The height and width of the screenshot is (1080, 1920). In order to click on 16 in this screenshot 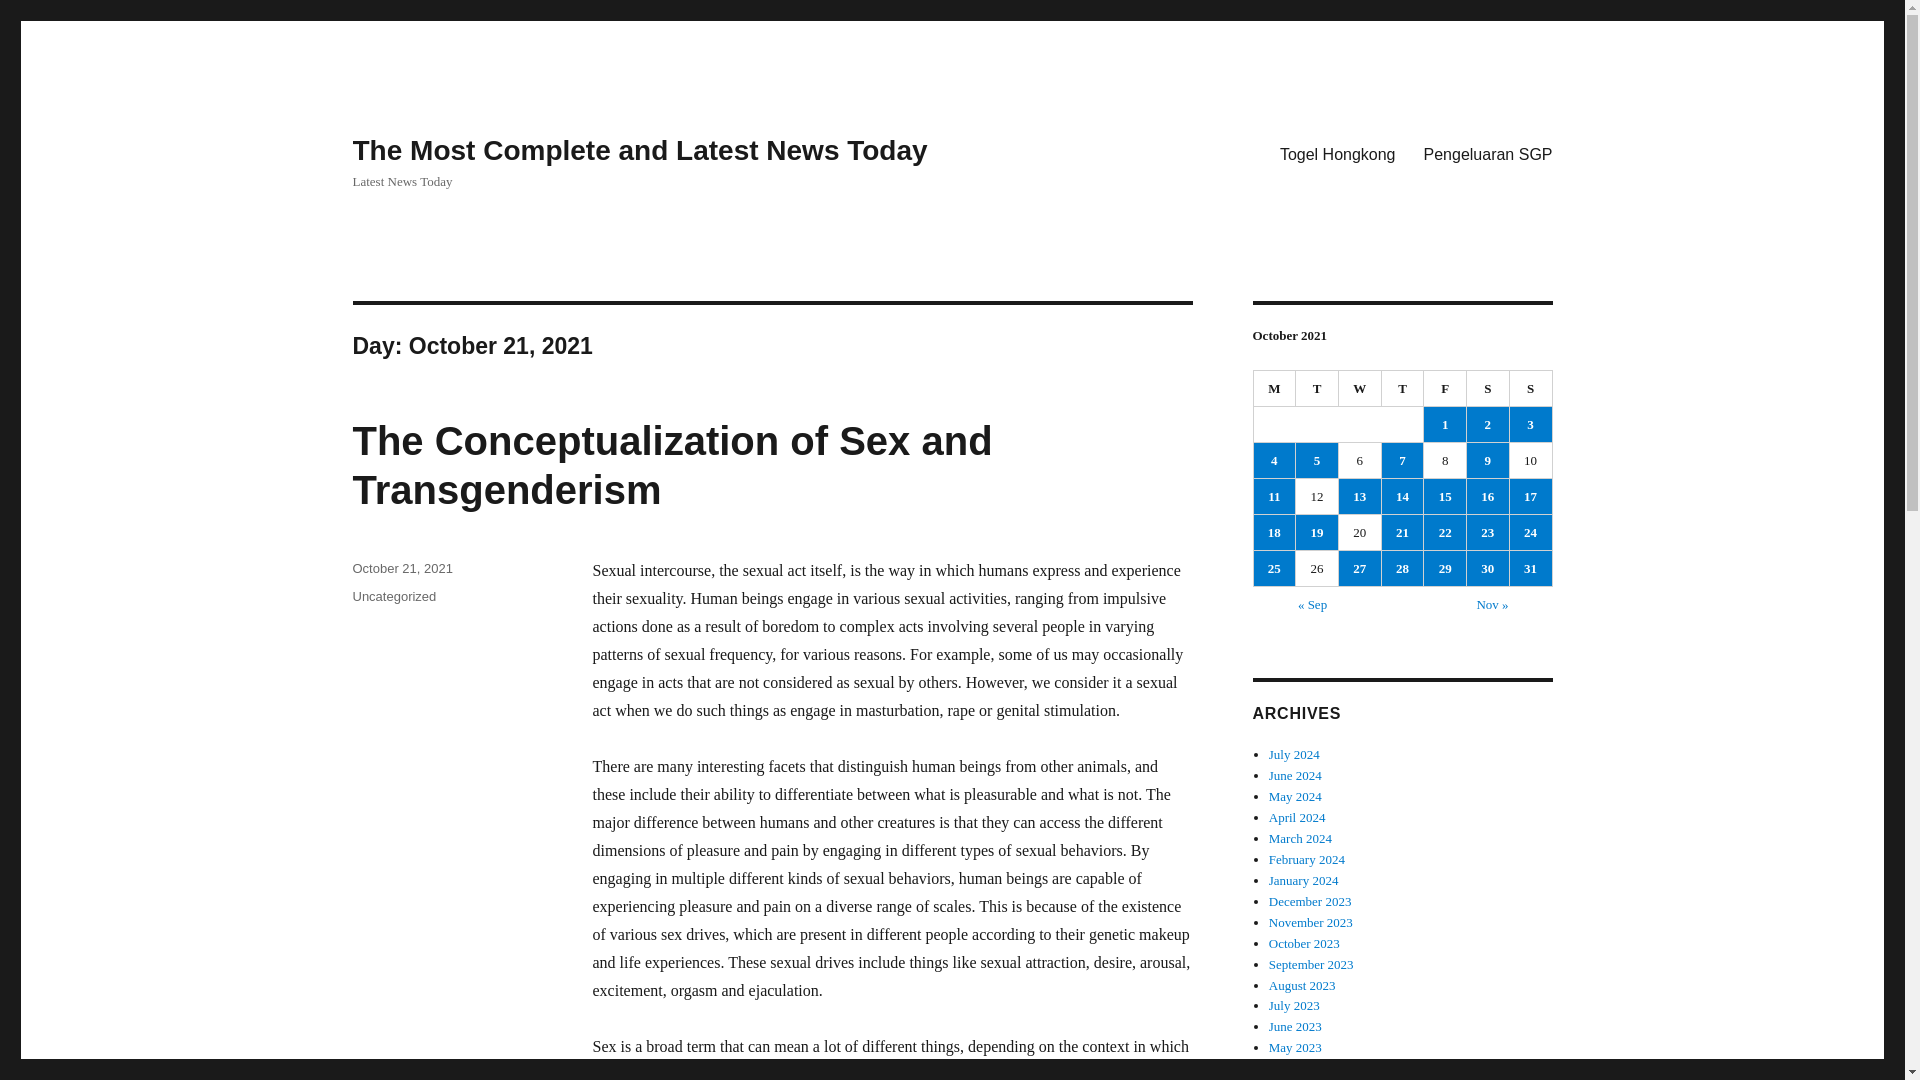, I will do `click(1488, 496)`.